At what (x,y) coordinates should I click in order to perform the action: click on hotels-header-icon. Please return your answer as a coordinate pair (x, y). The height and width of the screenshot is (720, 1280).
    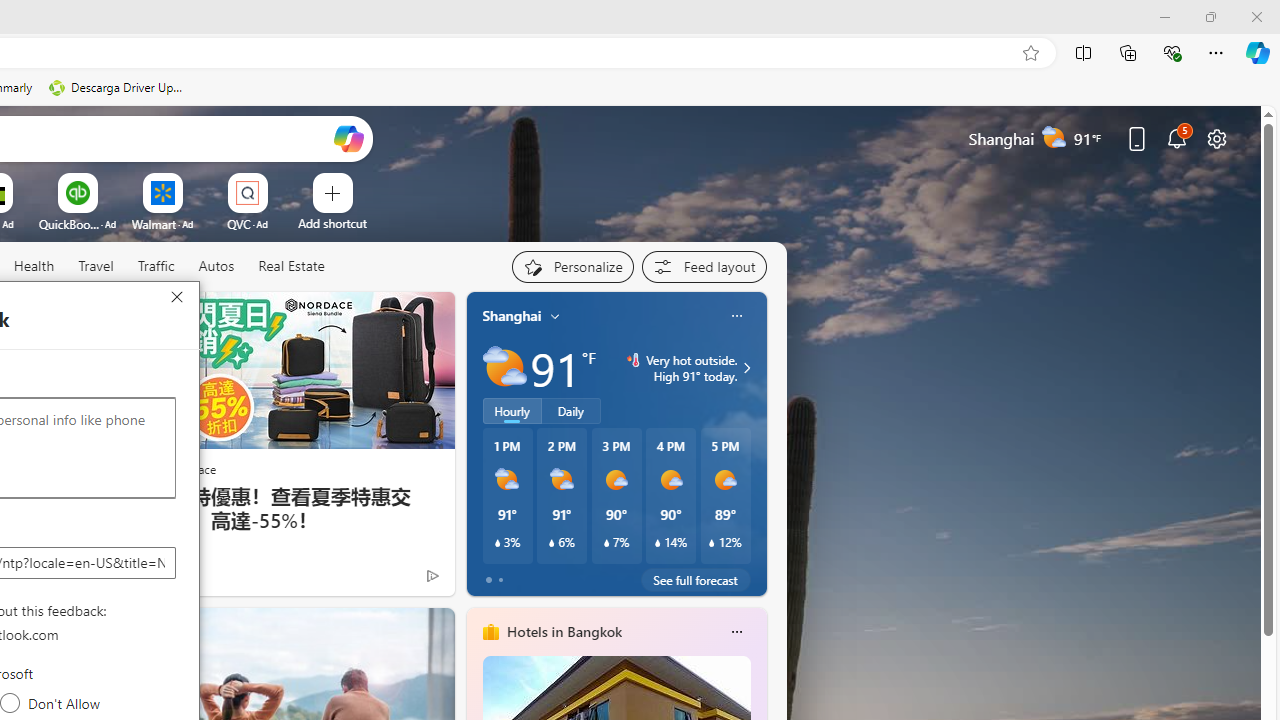
    Looking at the image, I should click on (490, 632).